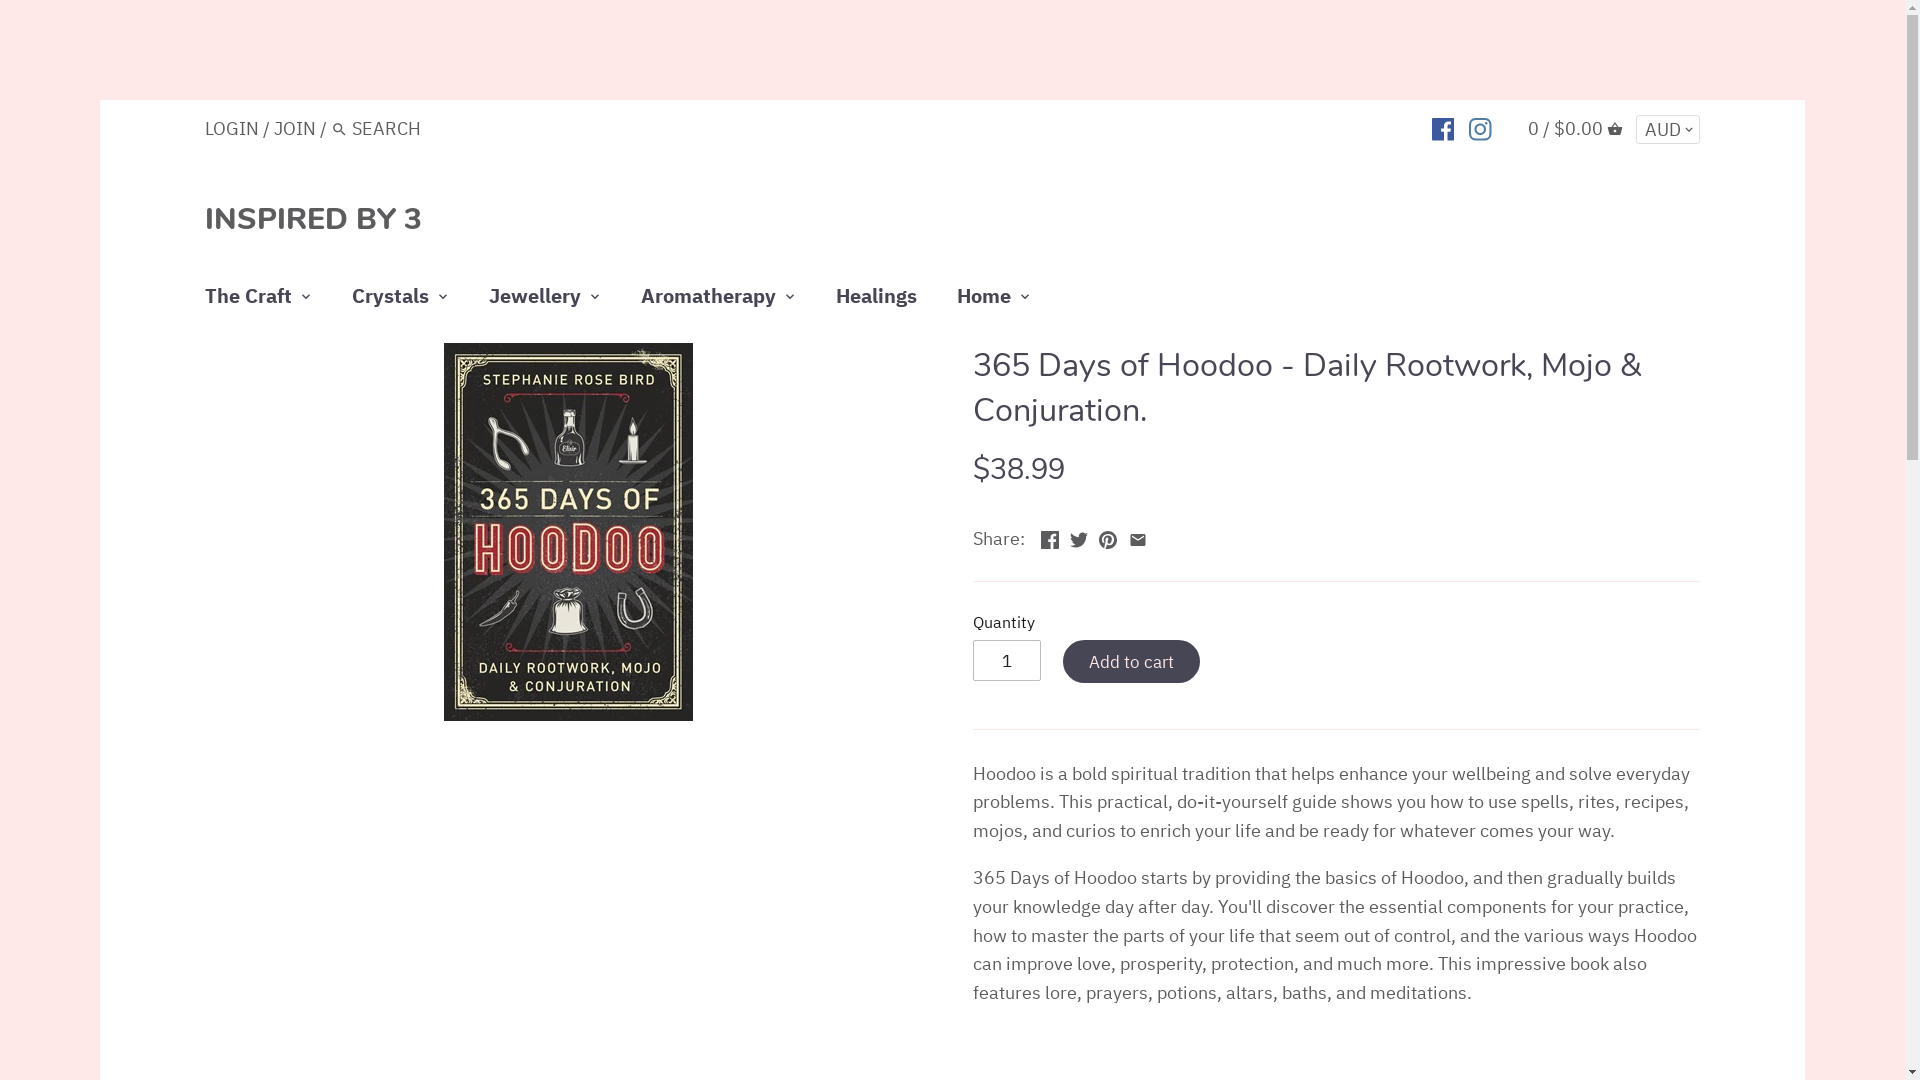  What do you see at coordinates (1138, 536) in the screenshot?
I see `Email` at bounding box center [1138, 536].